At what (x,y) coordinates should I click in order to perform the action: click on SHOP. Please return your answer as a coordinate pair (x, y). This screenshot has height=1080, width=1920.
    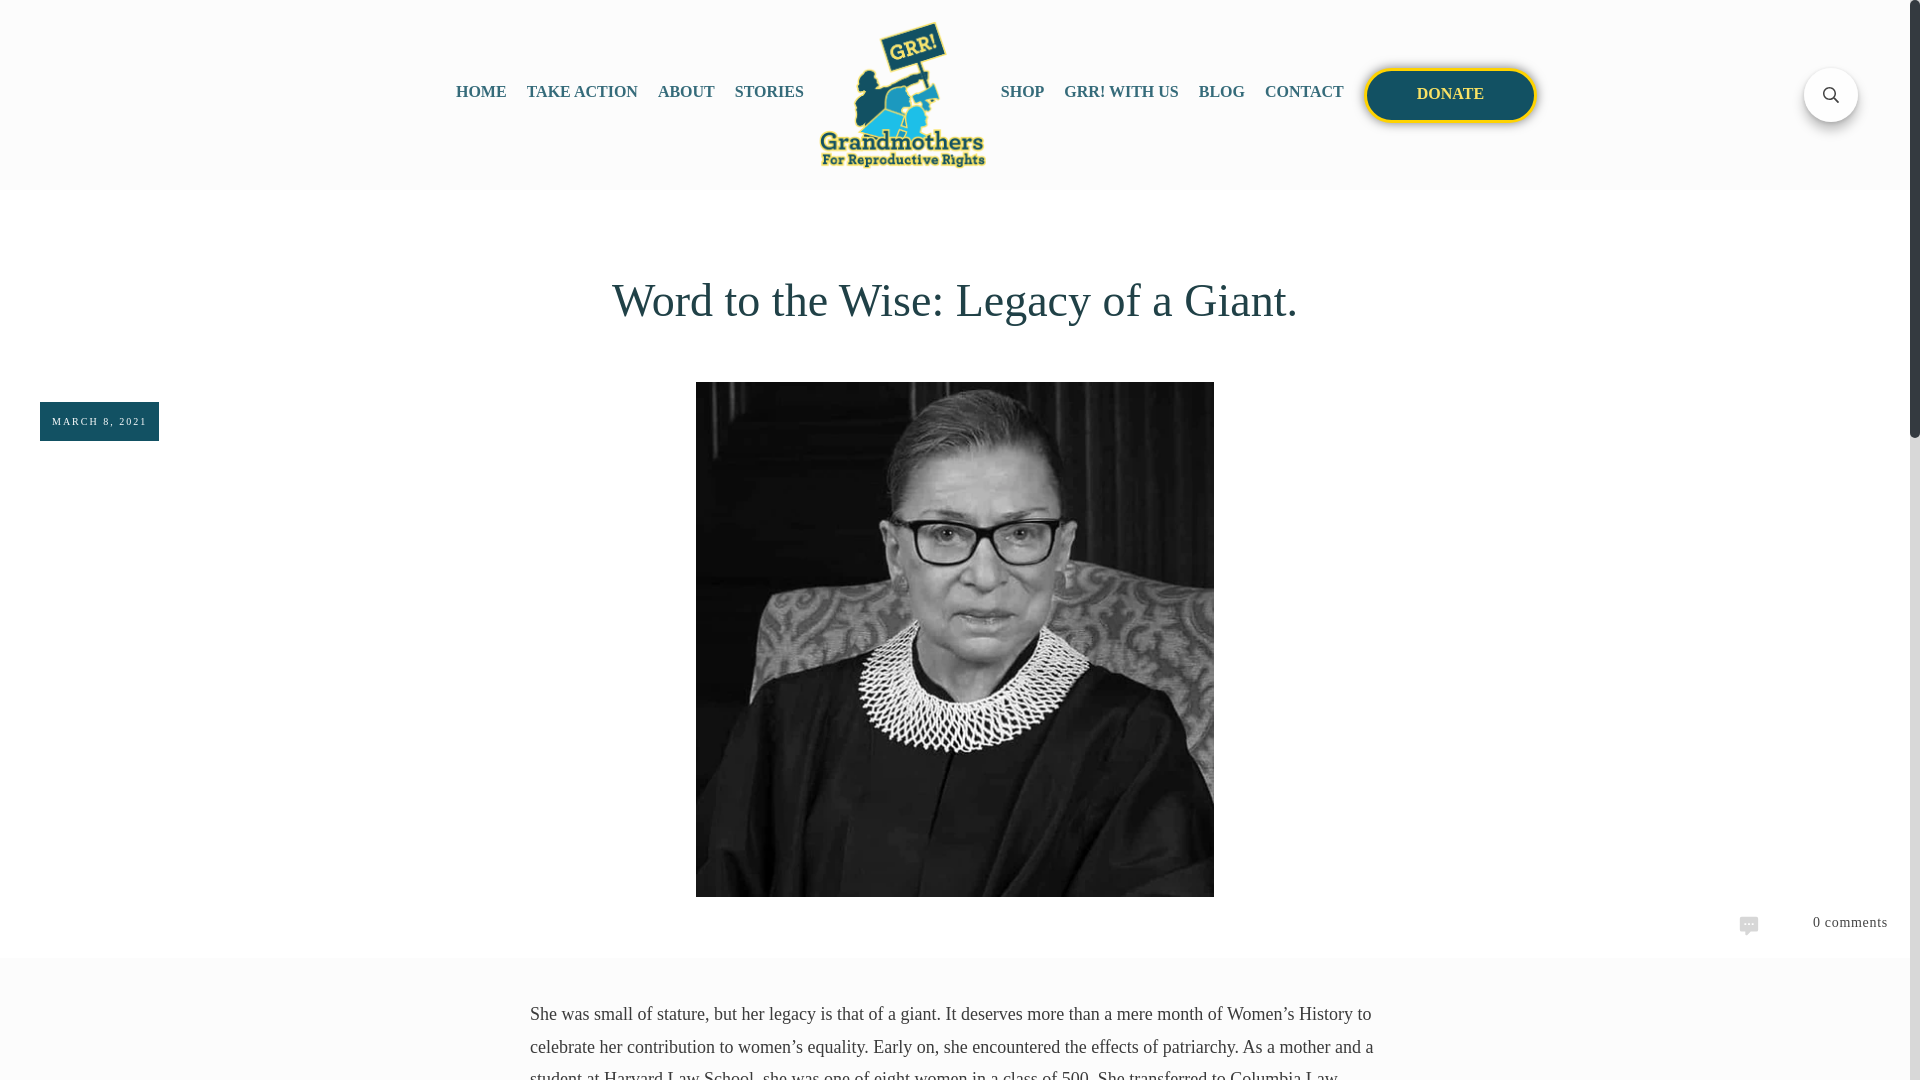
    Looking at the image, I should click on (1022, 93).